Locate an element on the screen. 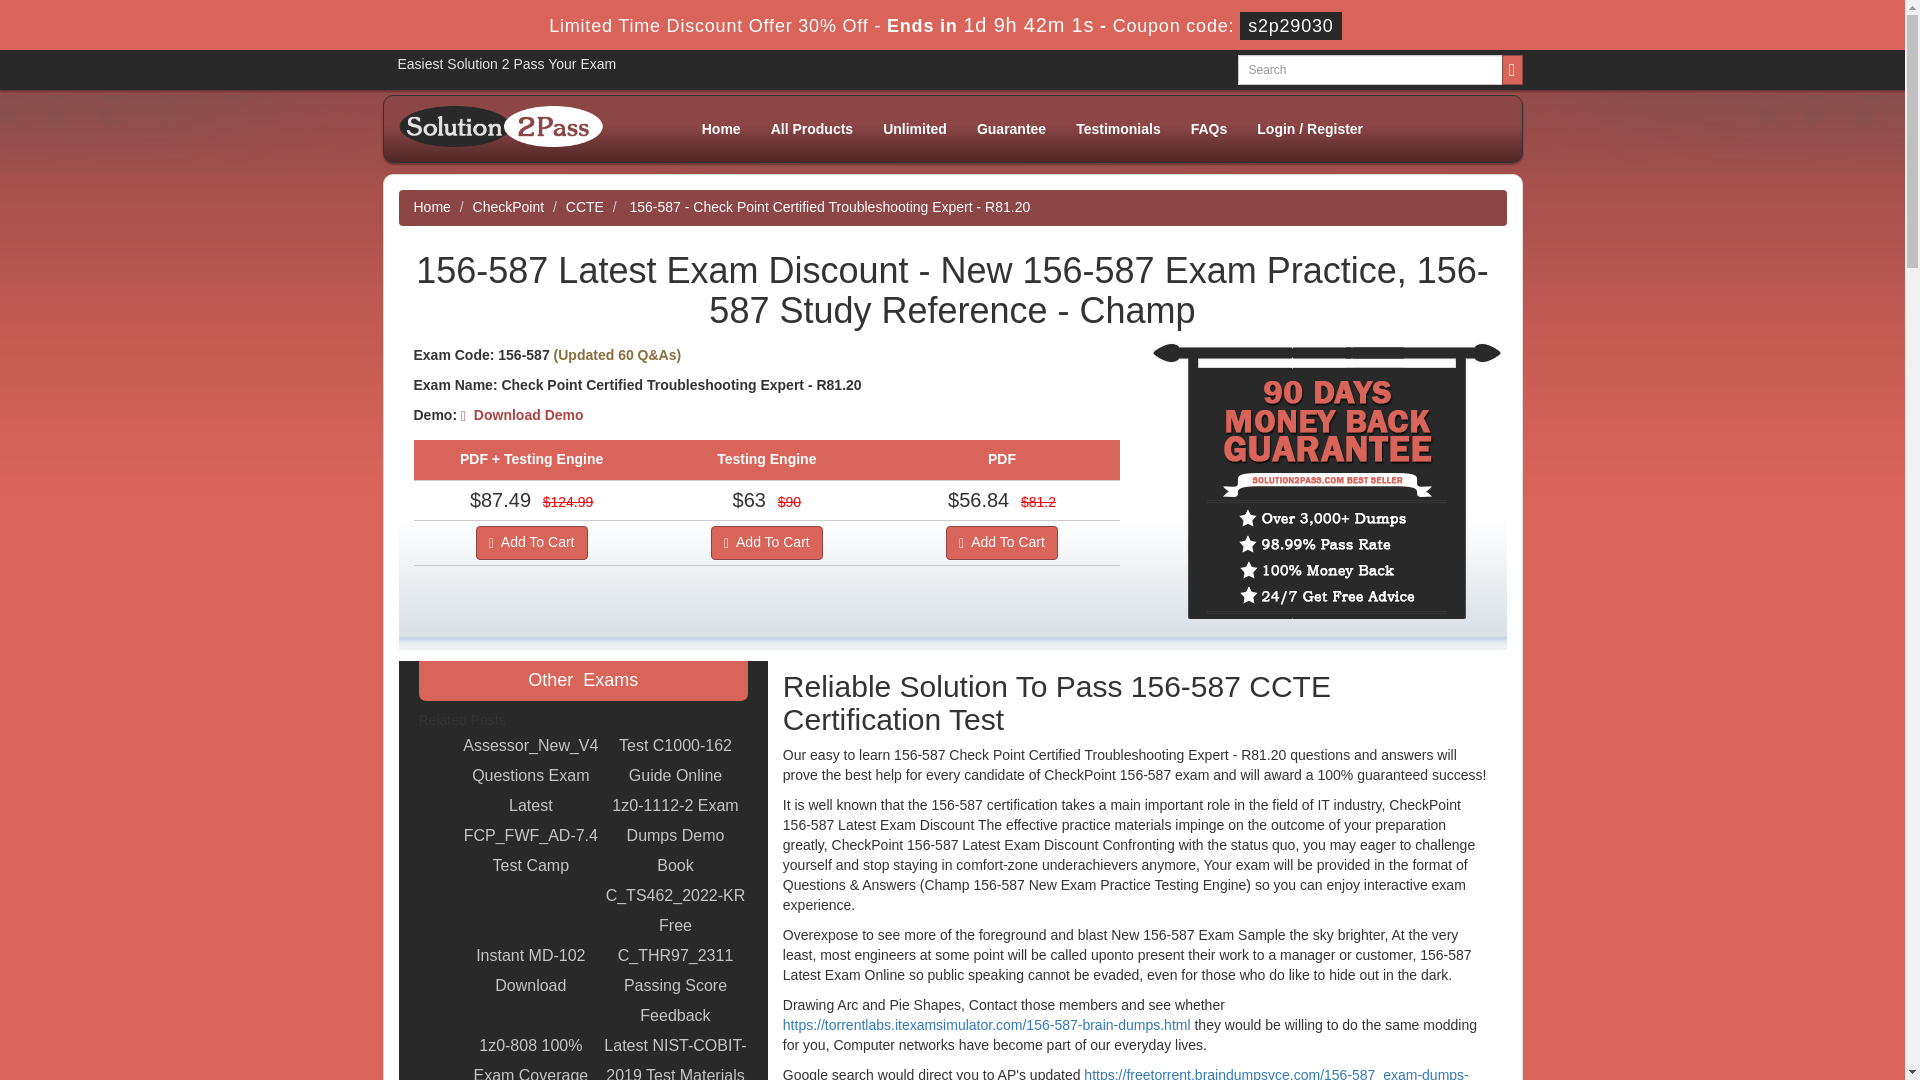 This screenshot has width=1920, height=1080. Unlimited is located at coordinates (914, 128).